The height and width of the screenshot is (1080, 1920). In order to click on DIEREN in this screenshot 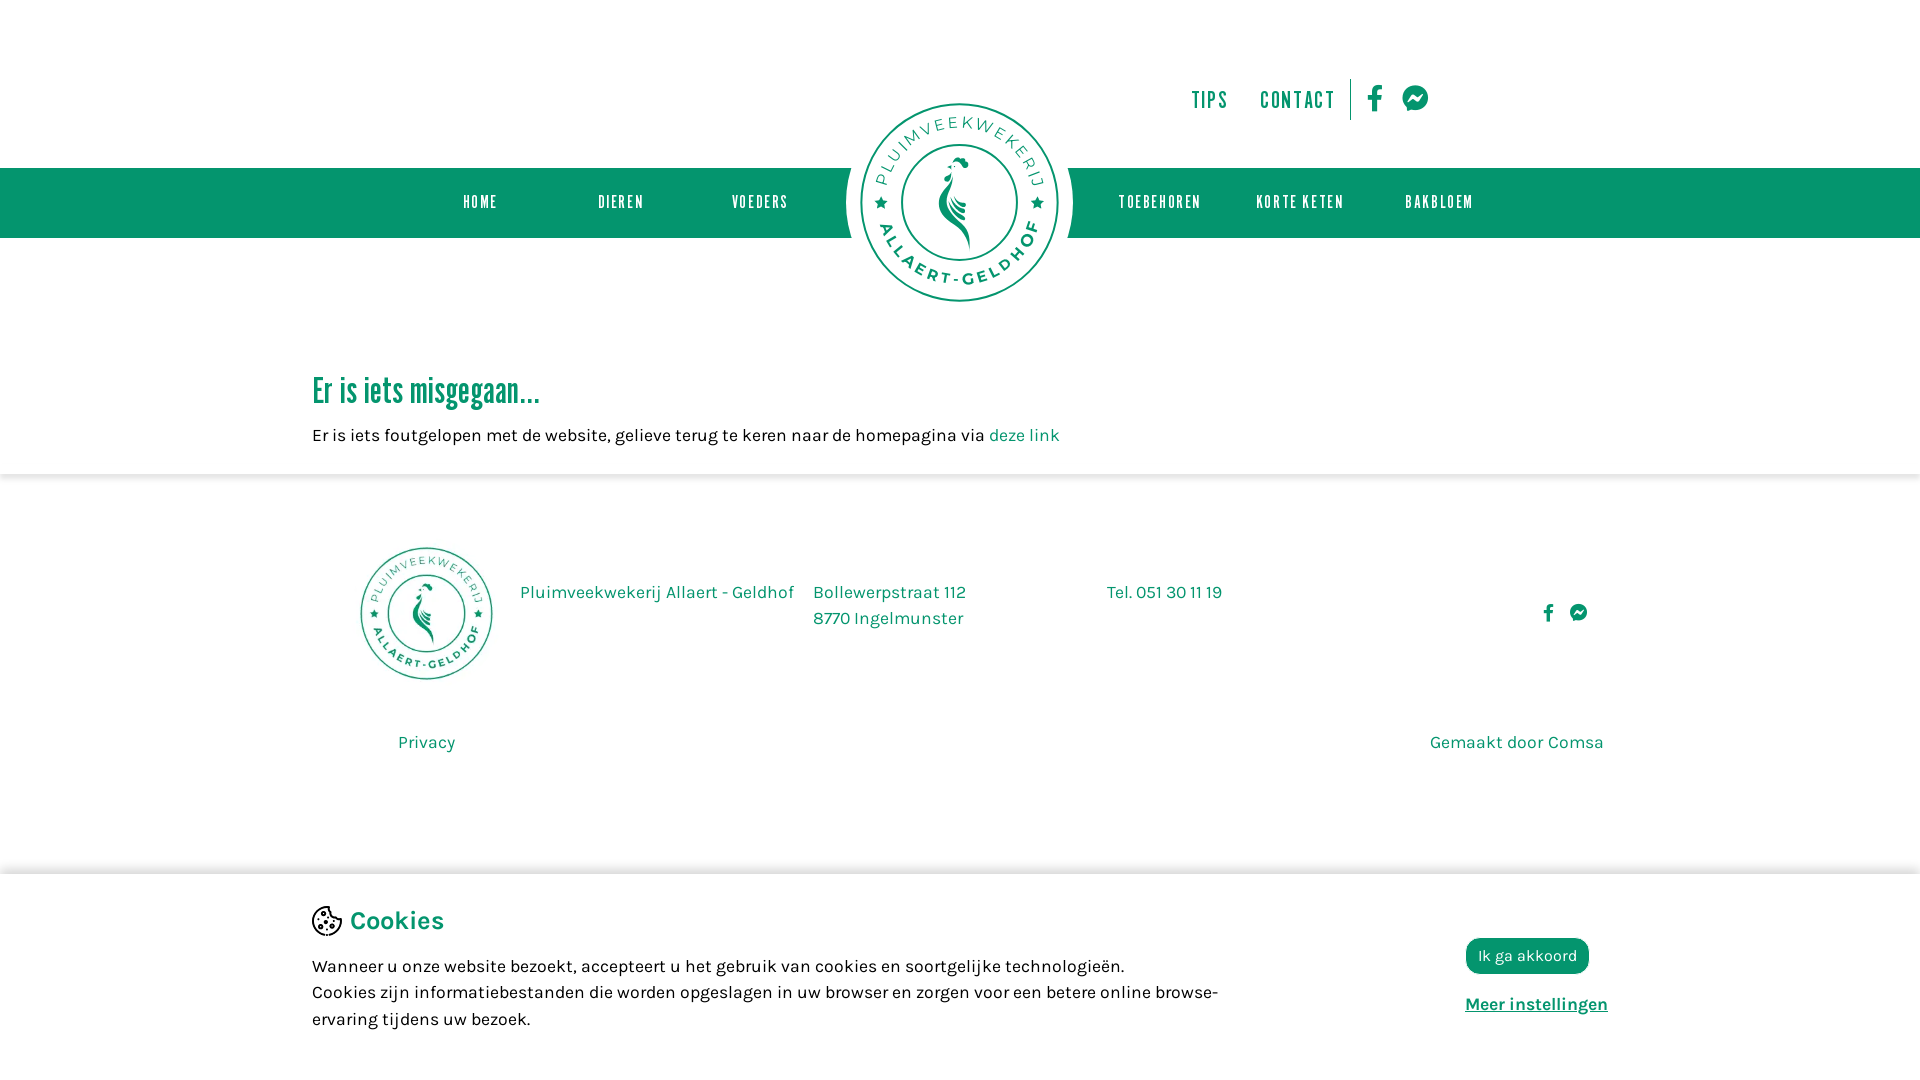, I will do `click(620, 203)`.